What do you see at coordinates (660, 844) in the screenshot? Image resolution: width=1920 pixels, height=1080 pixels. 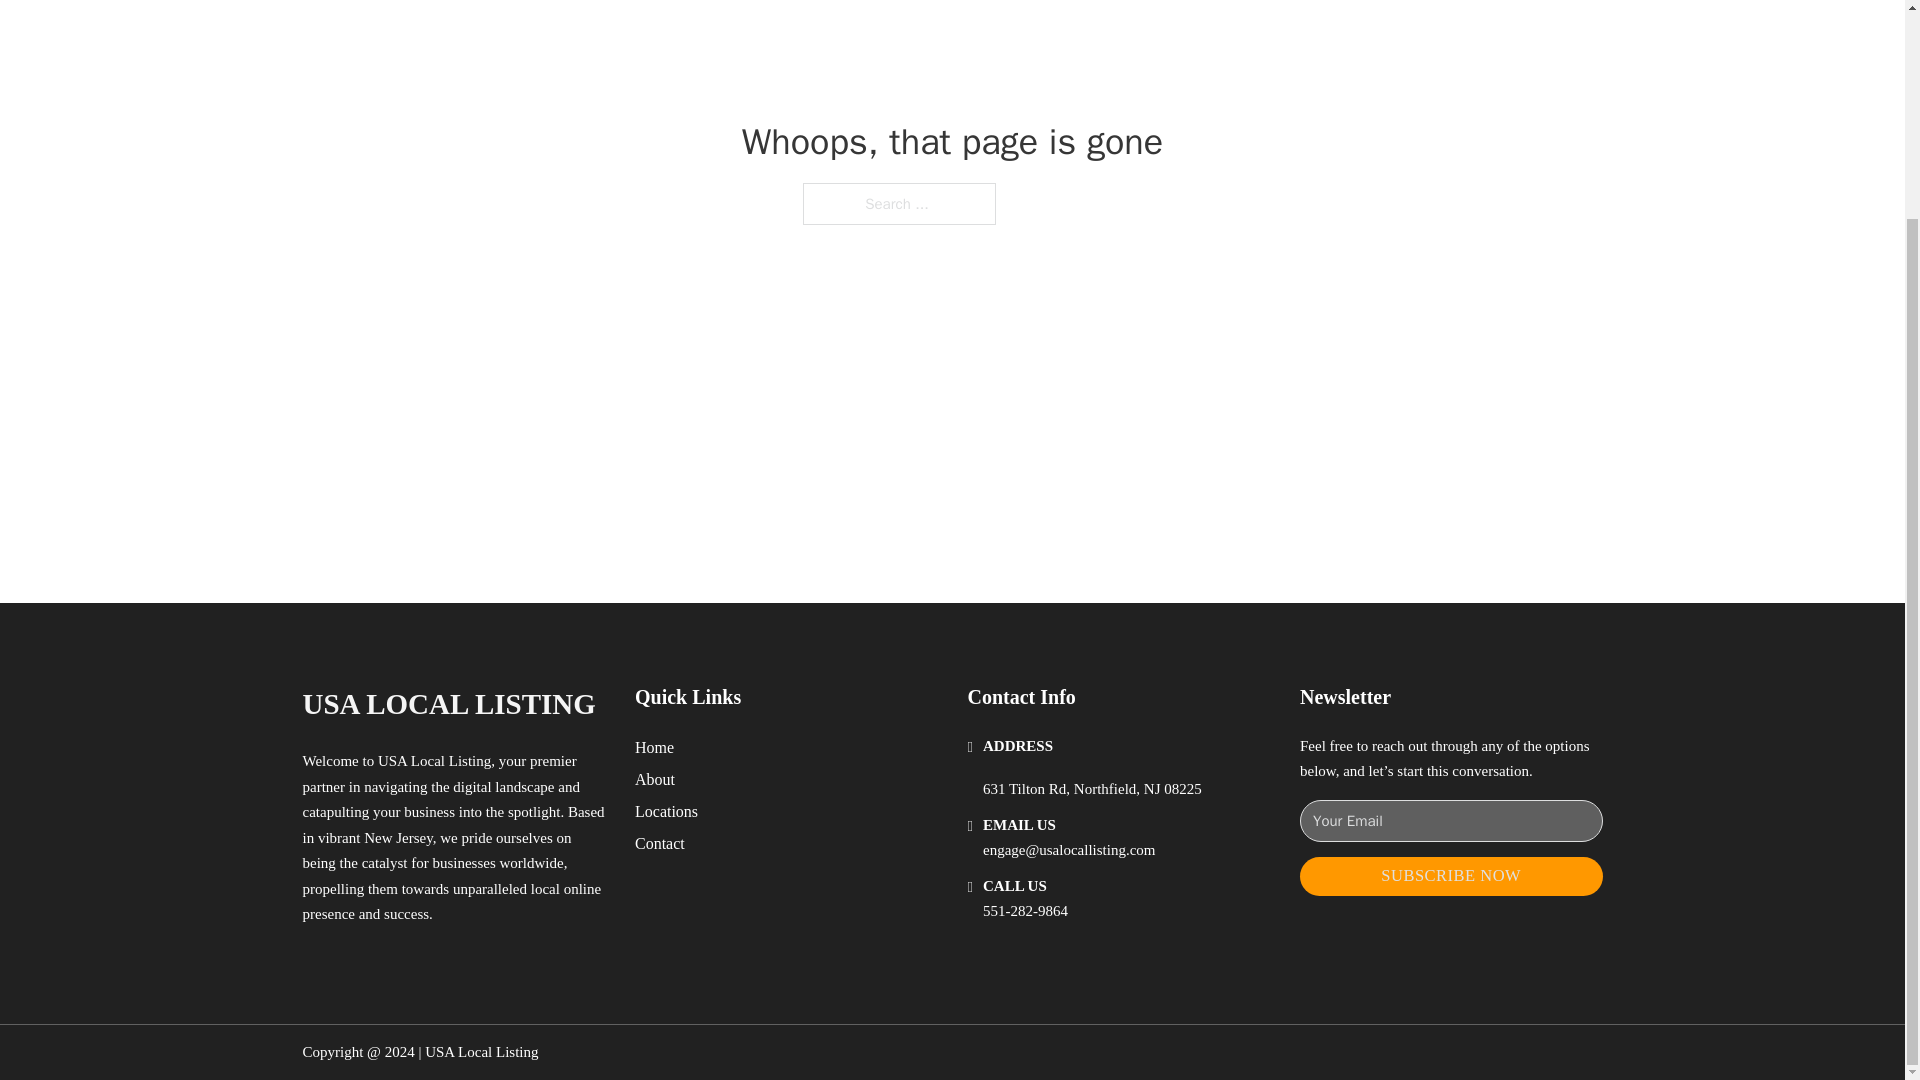 I see `Contact` at bounding box center [660, 844].